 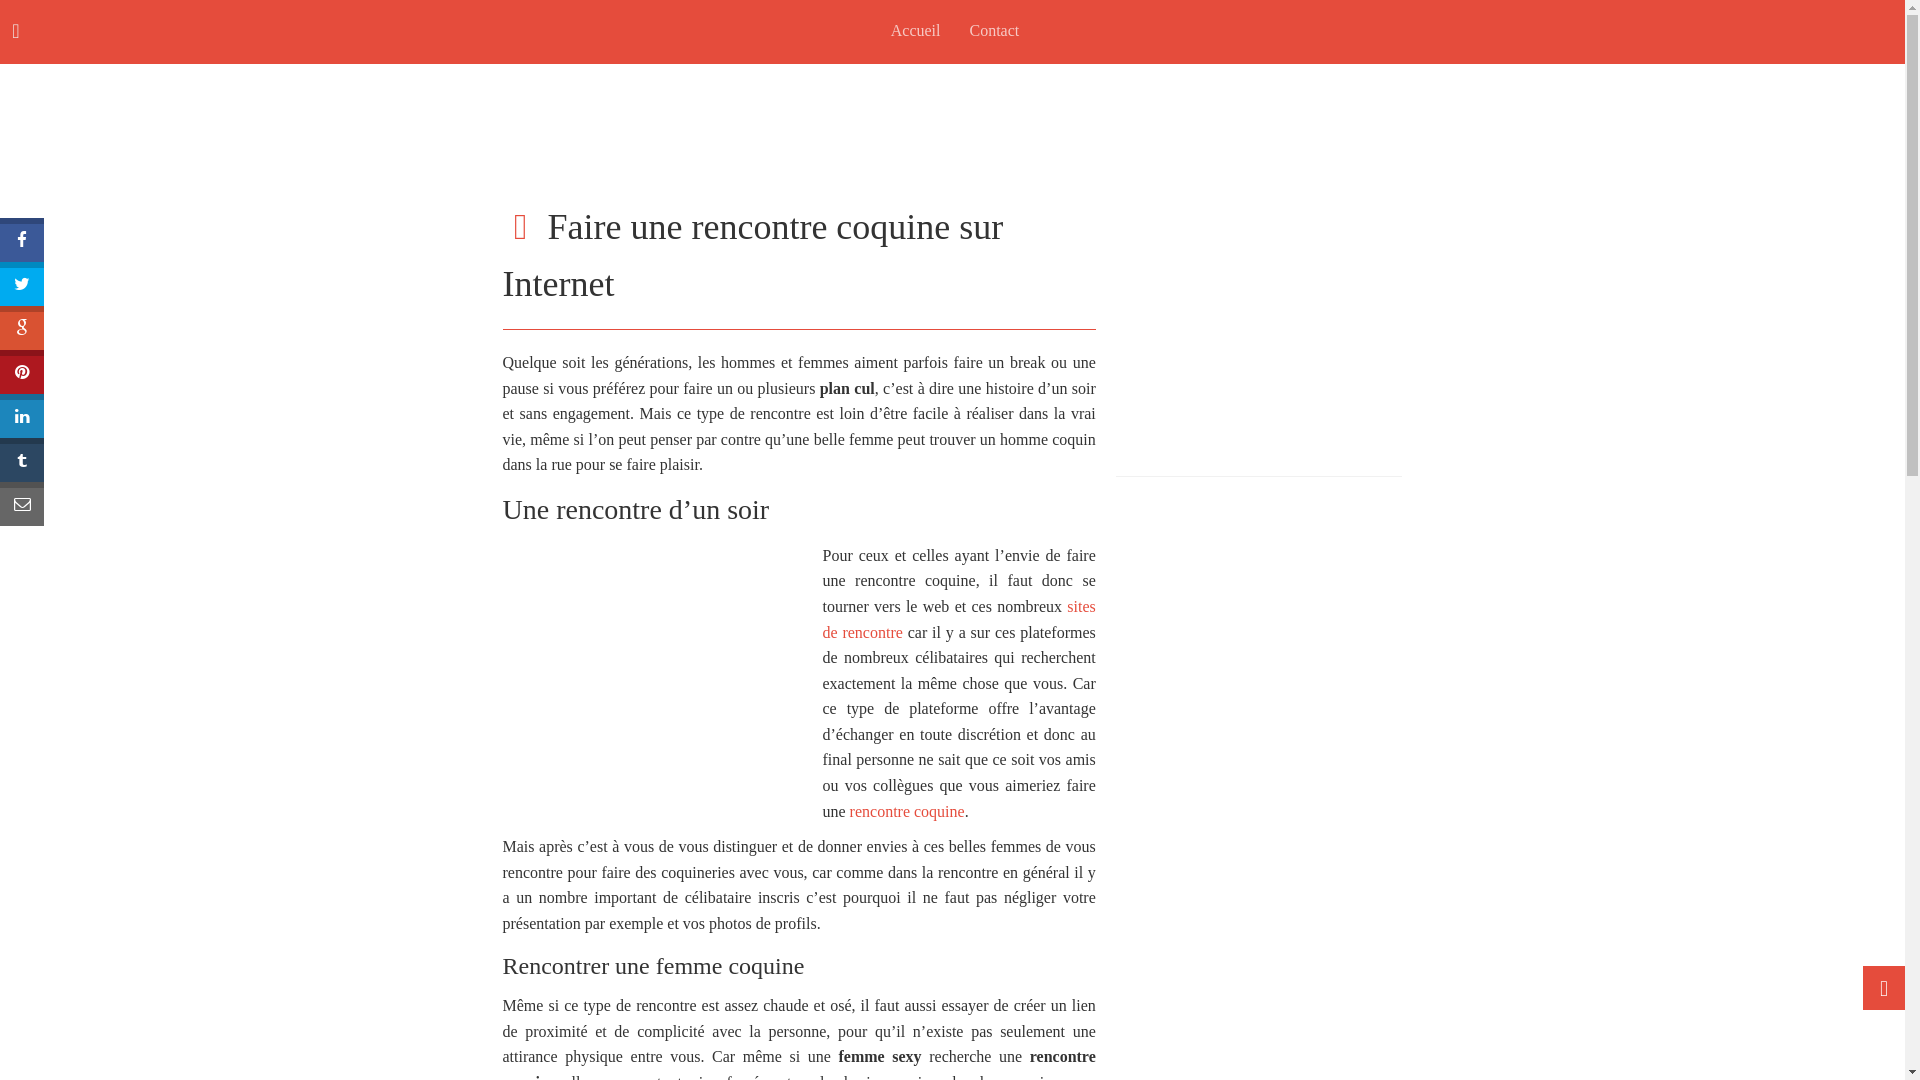 I want to click on Advertisement, so click(x=1266, y=314).